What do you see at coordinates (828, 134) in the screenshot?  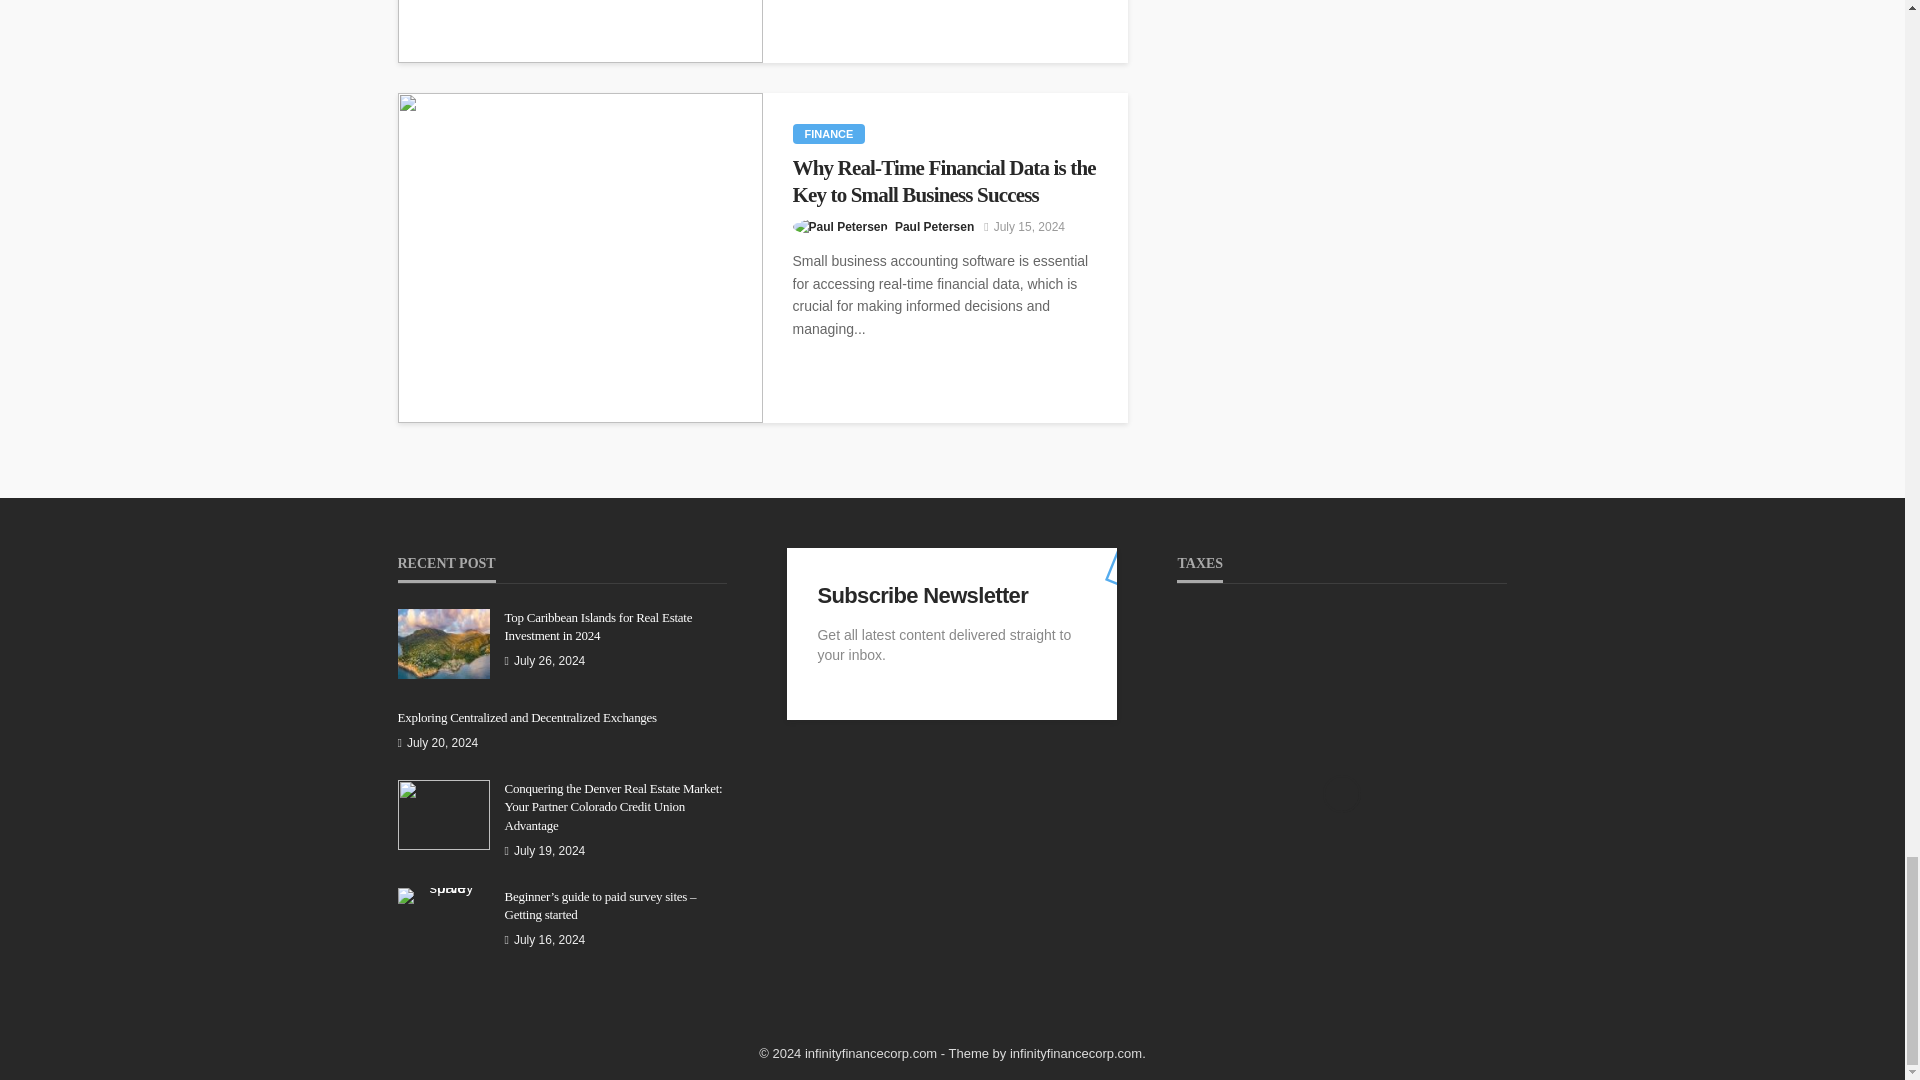 I see `Finance` at bounding box center [828, 134].